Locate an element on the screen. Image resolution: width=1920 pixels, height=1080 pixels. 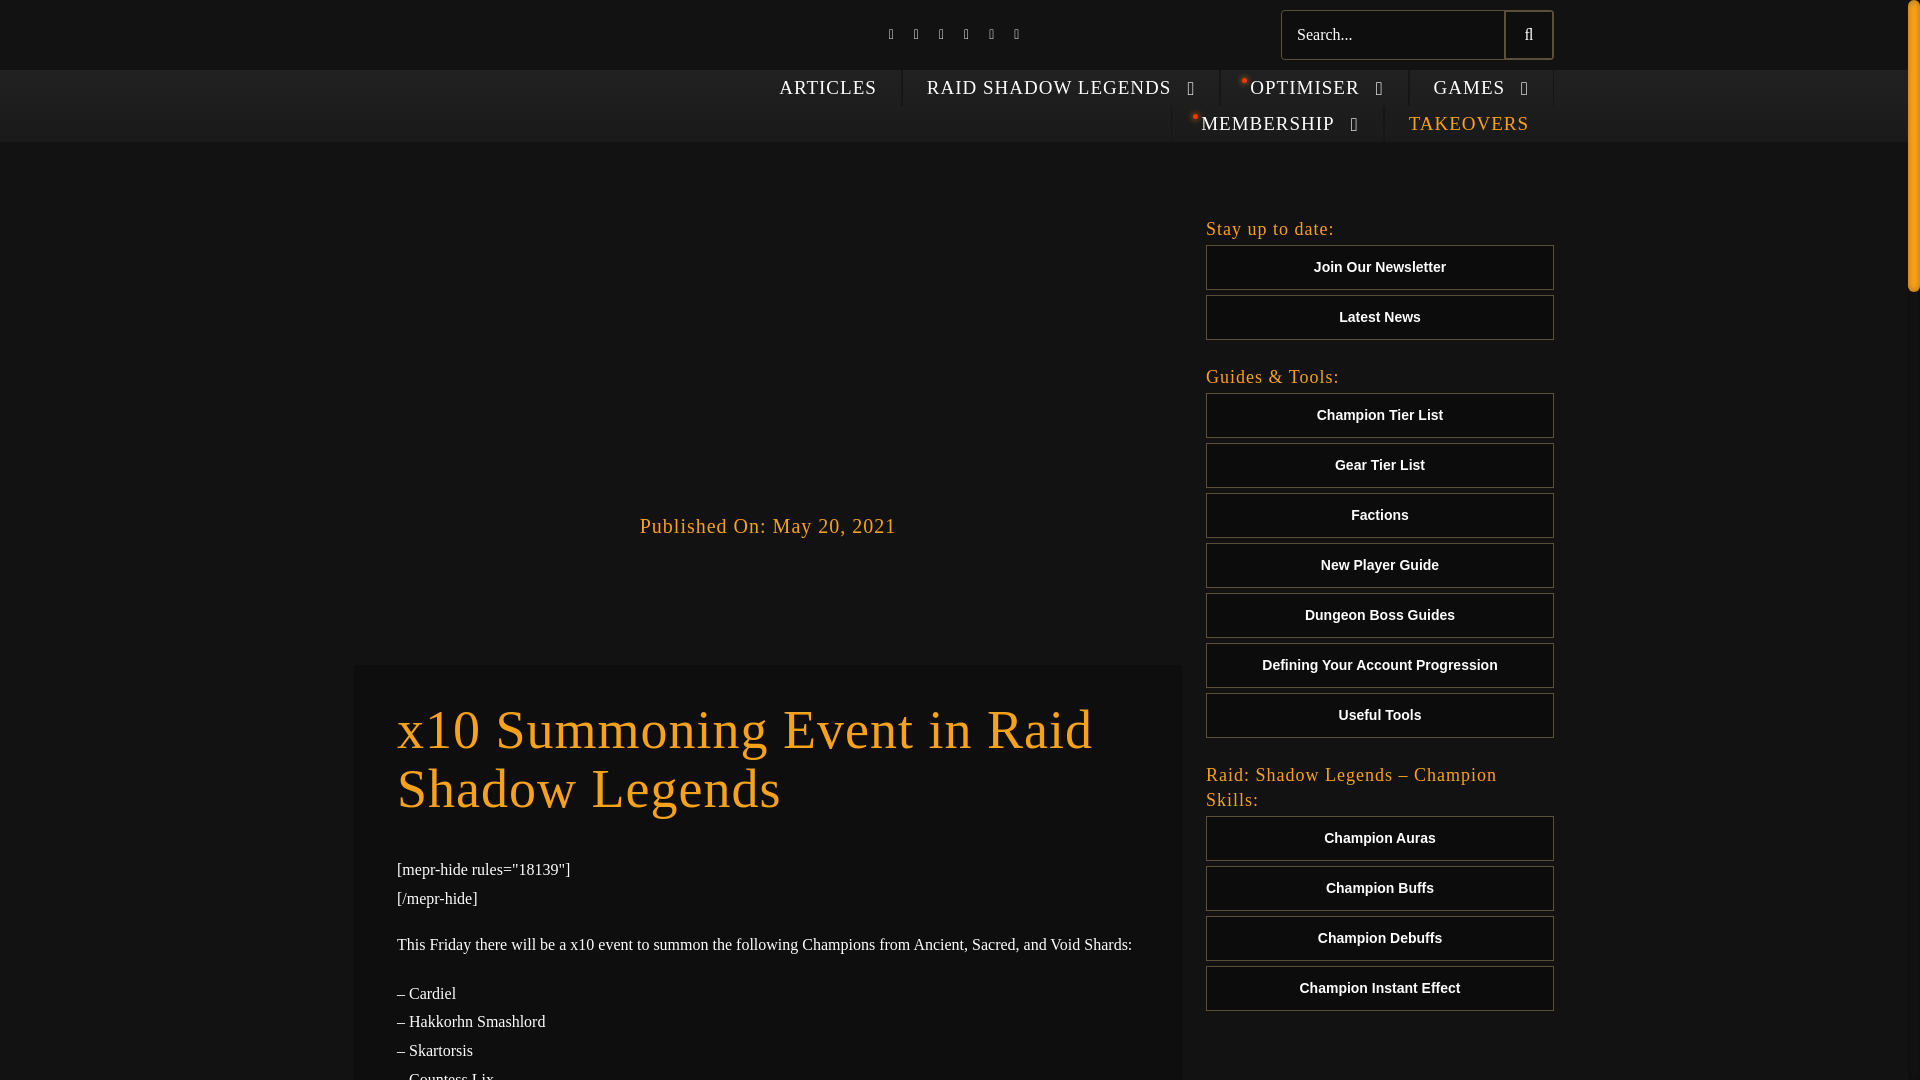
RAID SHADOW LEGENDS is located at coordinates (1062, 88).